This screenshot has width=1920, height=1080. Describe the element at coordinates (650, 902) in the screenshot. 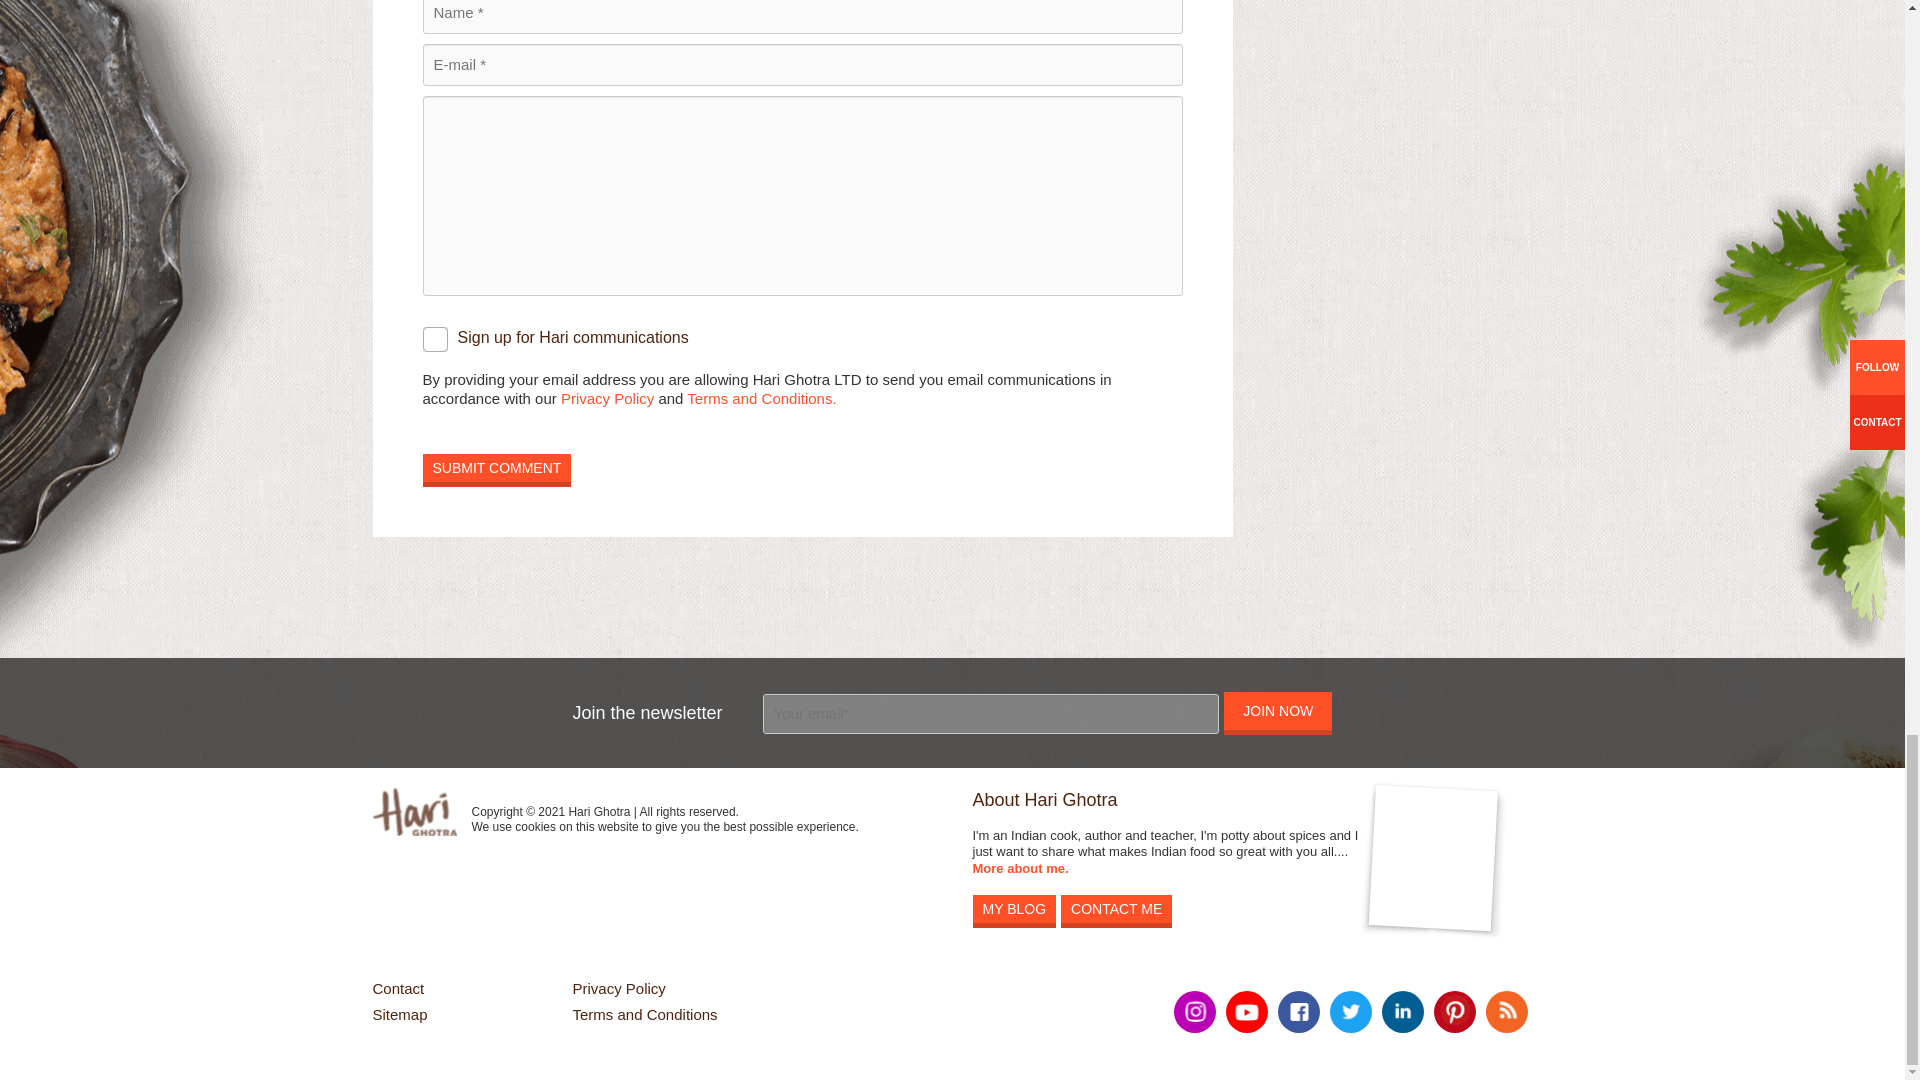

I see `Foodies100` at that location.